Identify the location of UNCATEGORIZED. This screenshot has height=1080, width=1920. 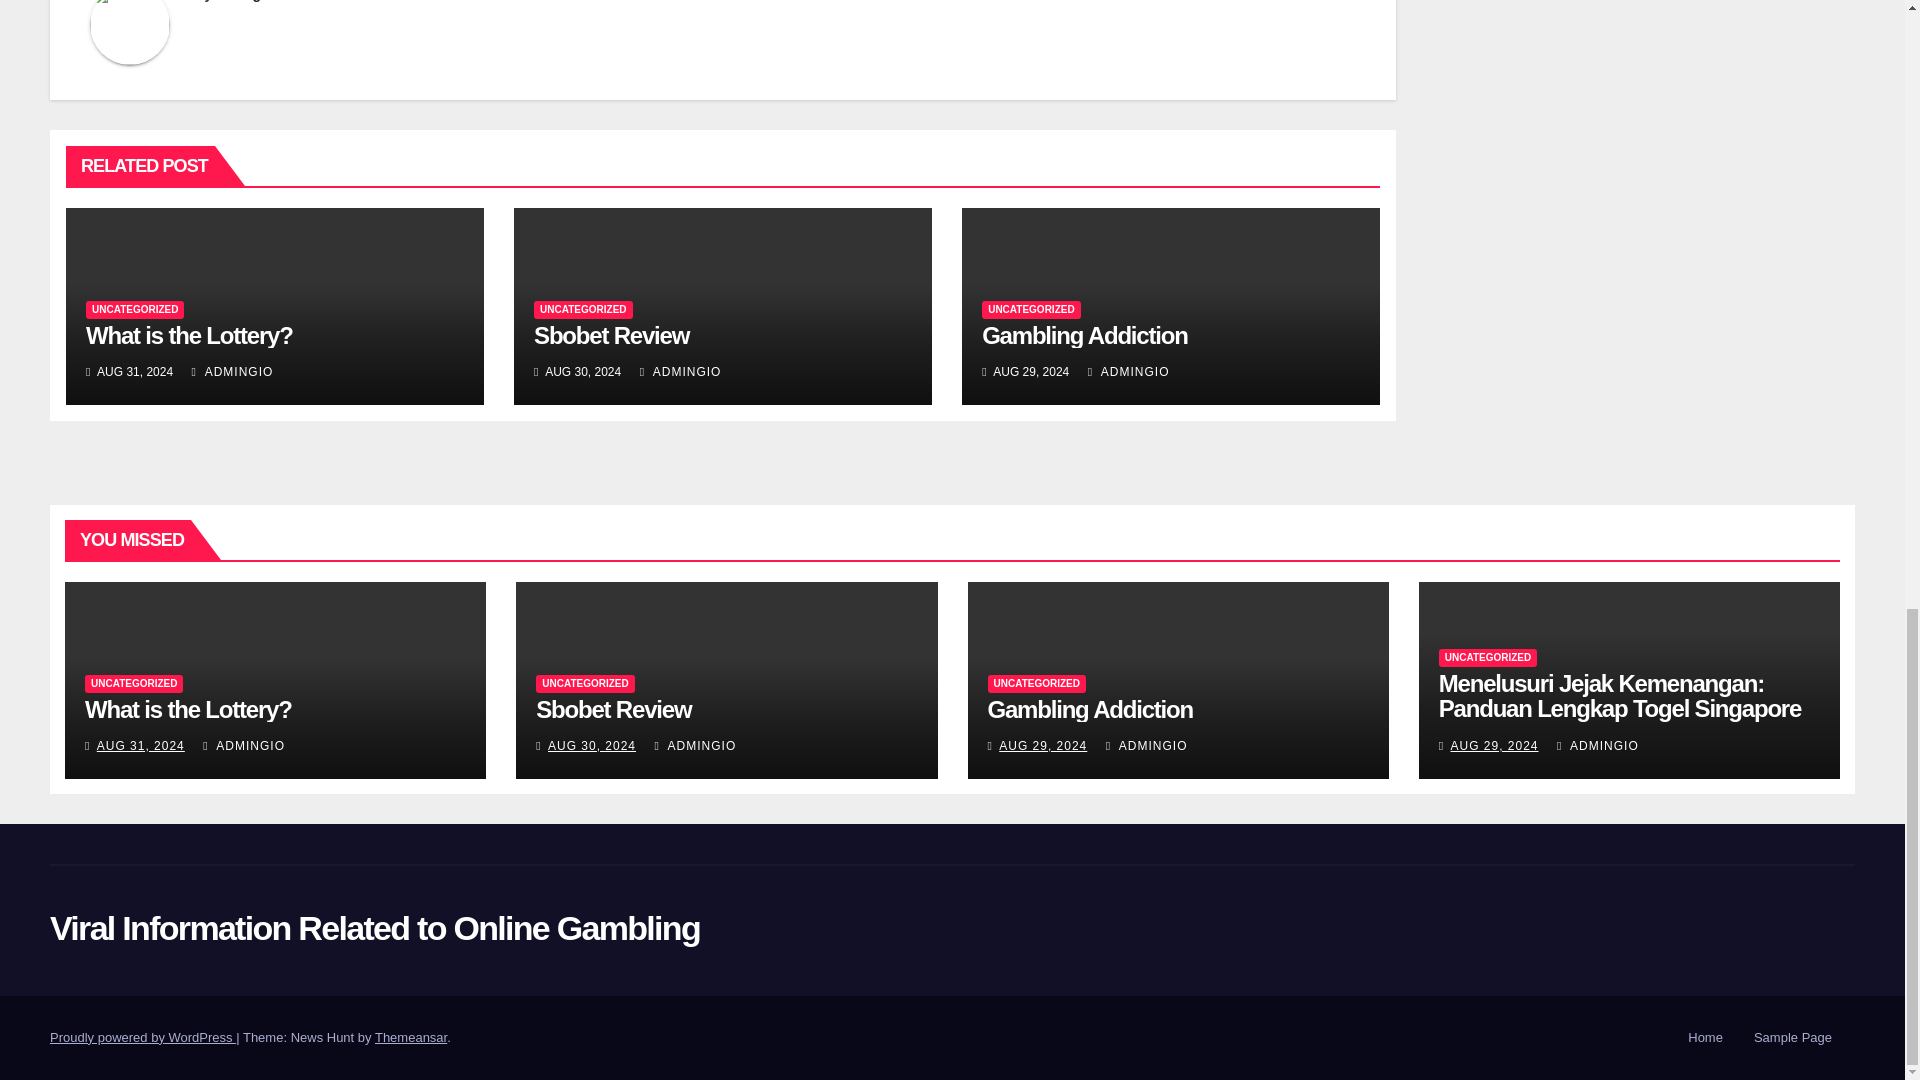
(135, 310).